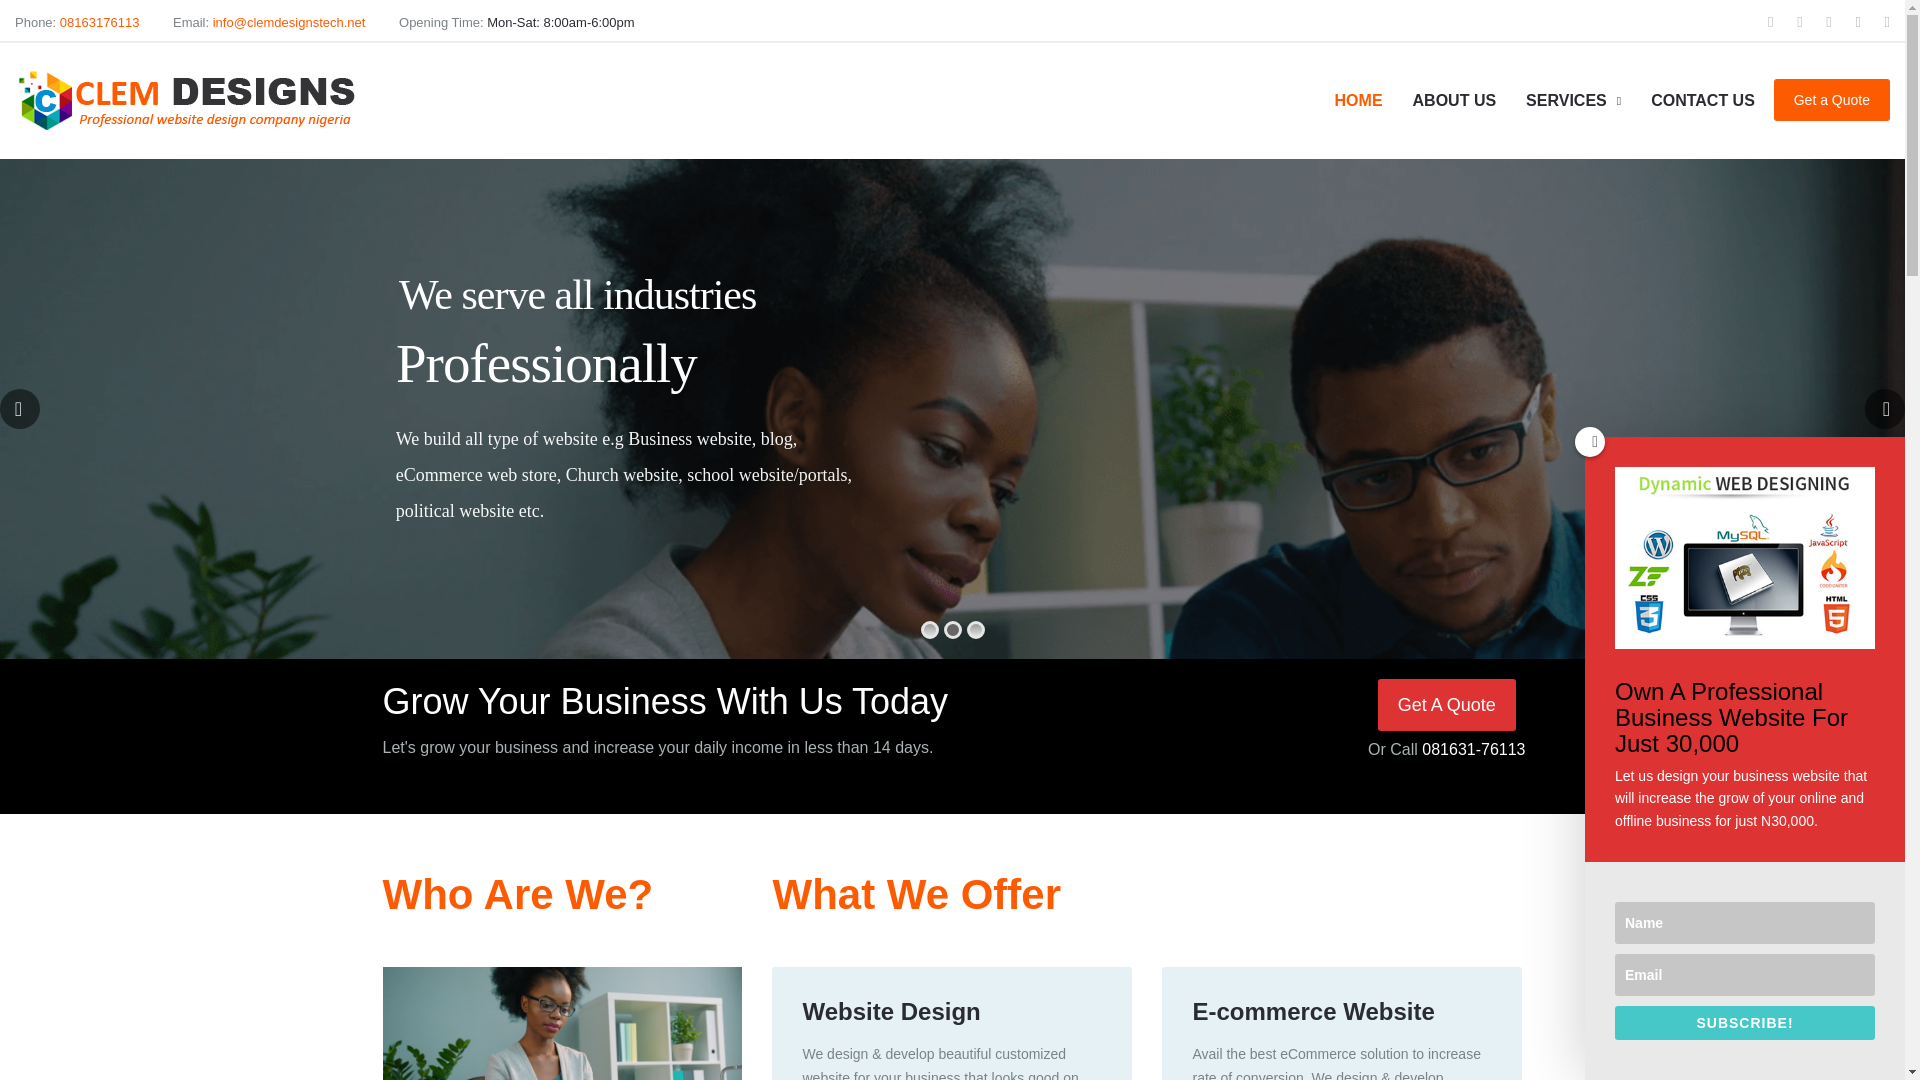  Describe the element at coordinates (1447, 705) in the screenshot. I see `Get A Quote` at that location.